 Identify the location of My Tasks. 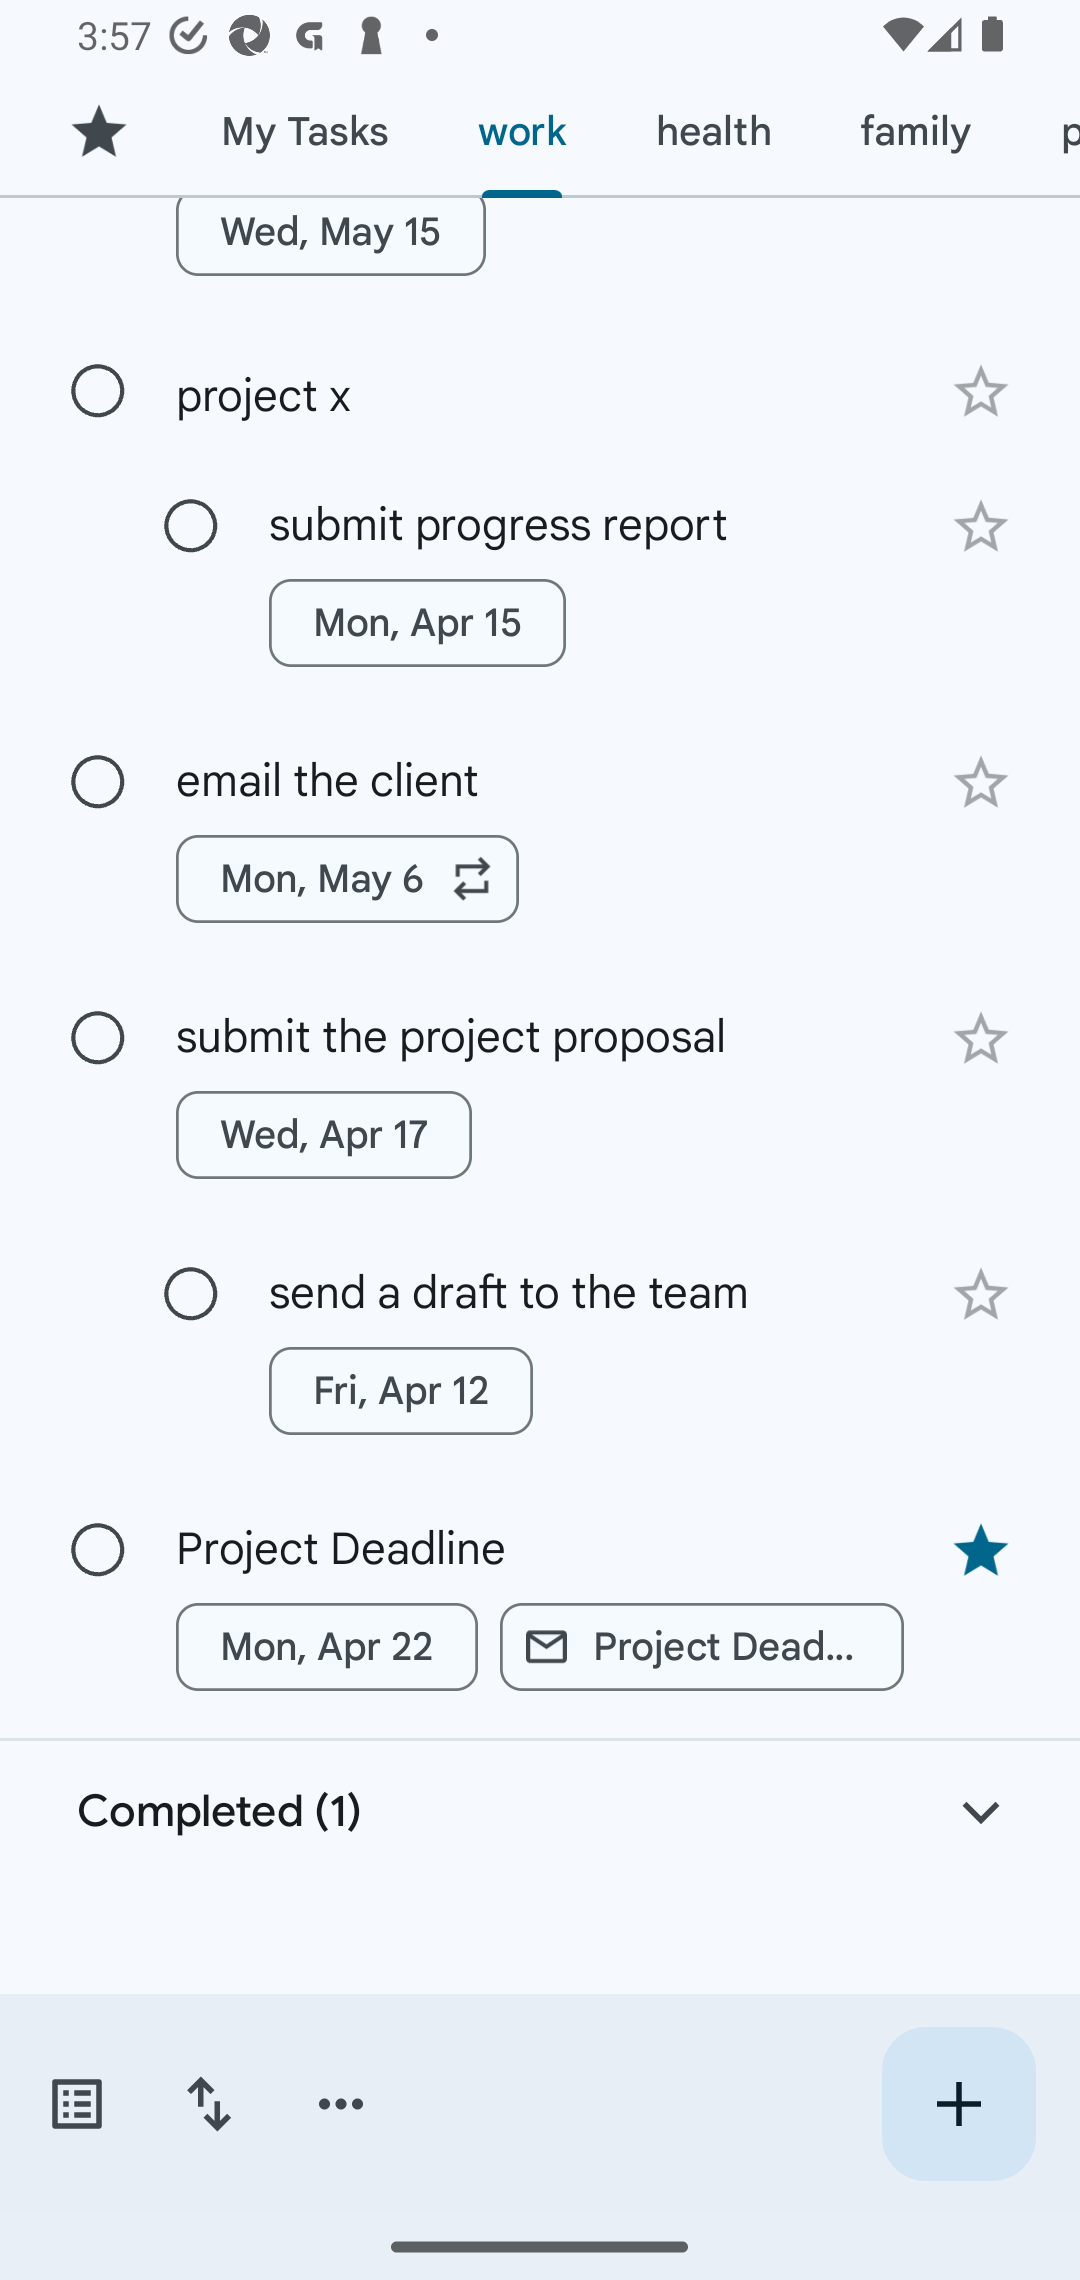
(304, 132).